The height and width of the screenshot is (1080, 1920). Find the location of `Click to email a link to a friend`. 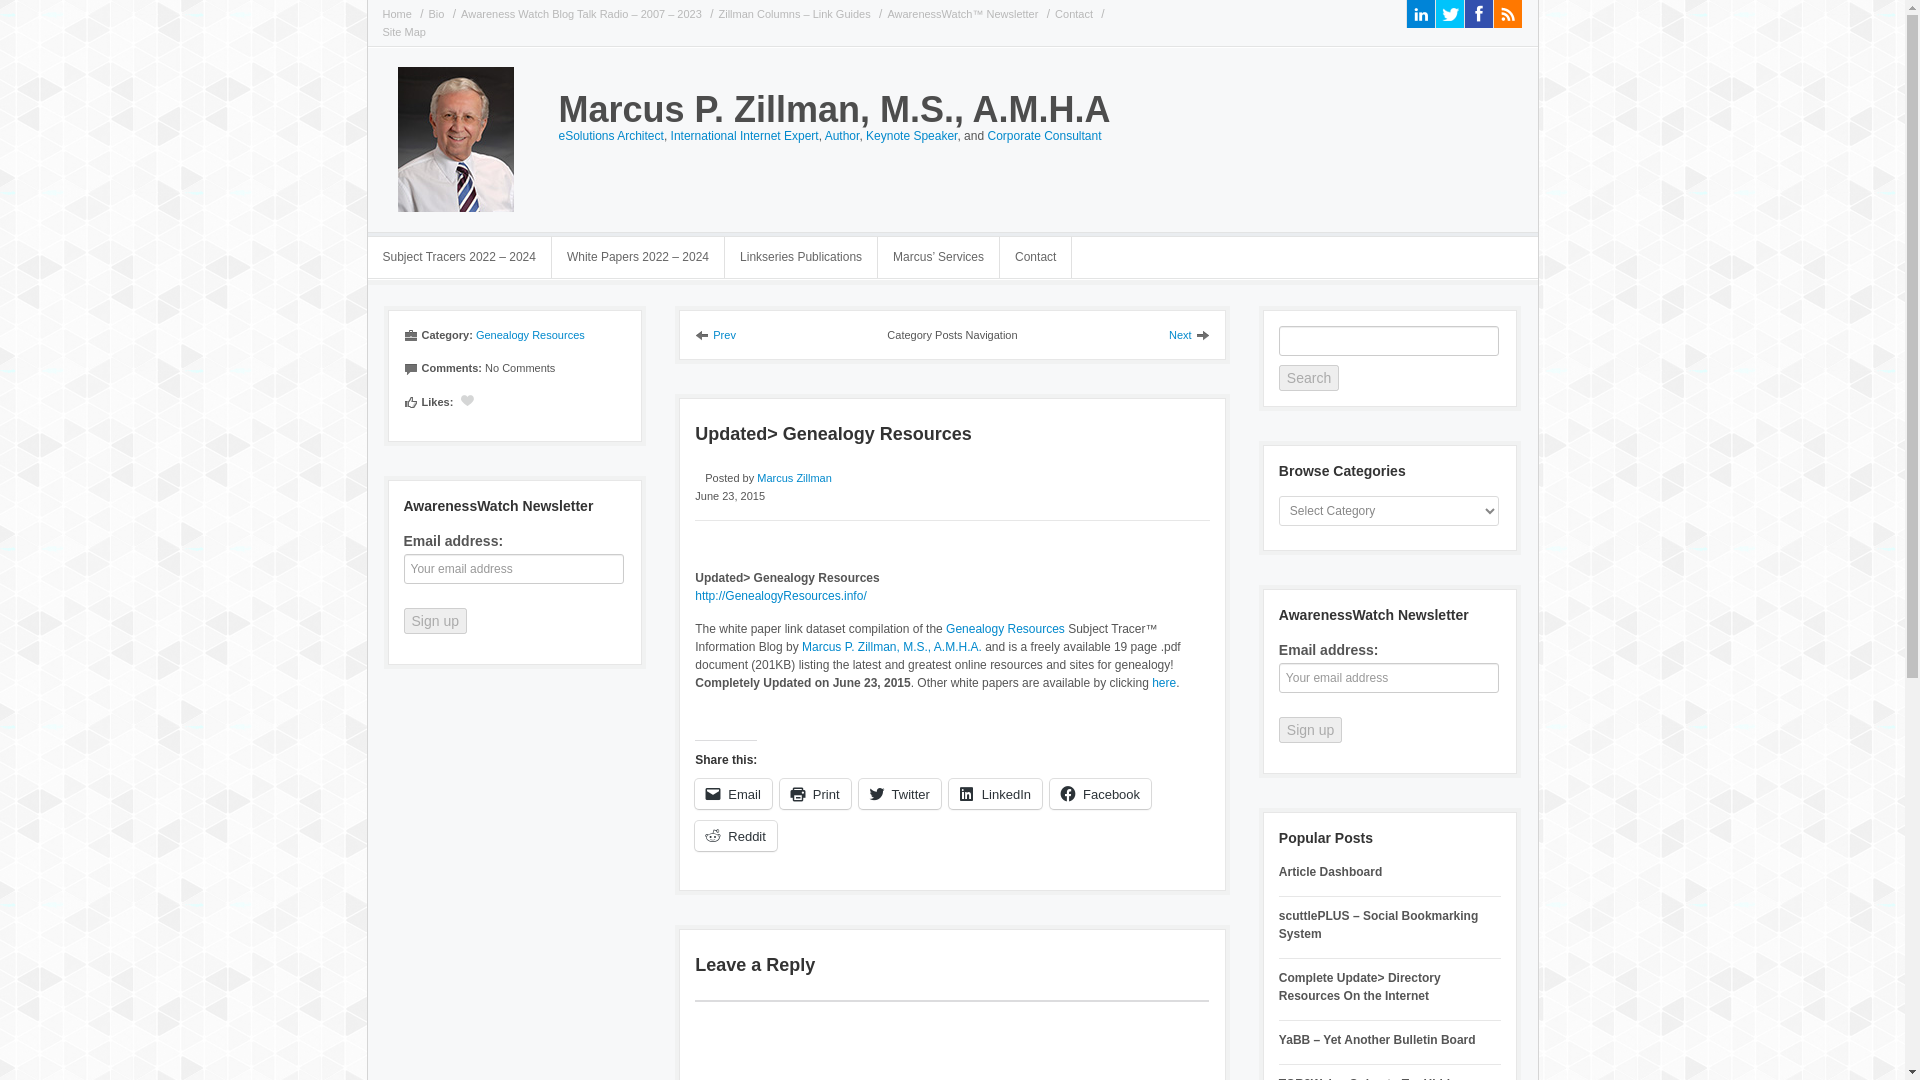

Click to email a link to a friend is located at coordinates (733, 793).